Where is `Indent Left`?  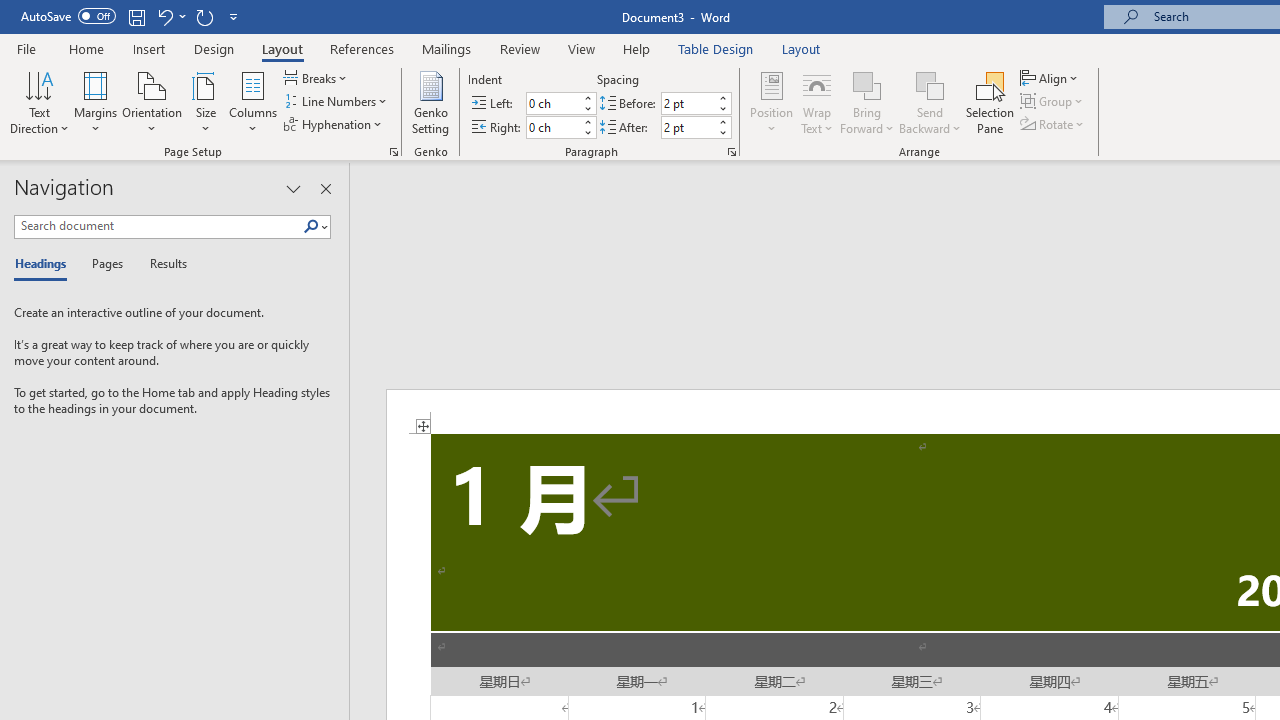
Indent Left is located at coordinates (552, 104).